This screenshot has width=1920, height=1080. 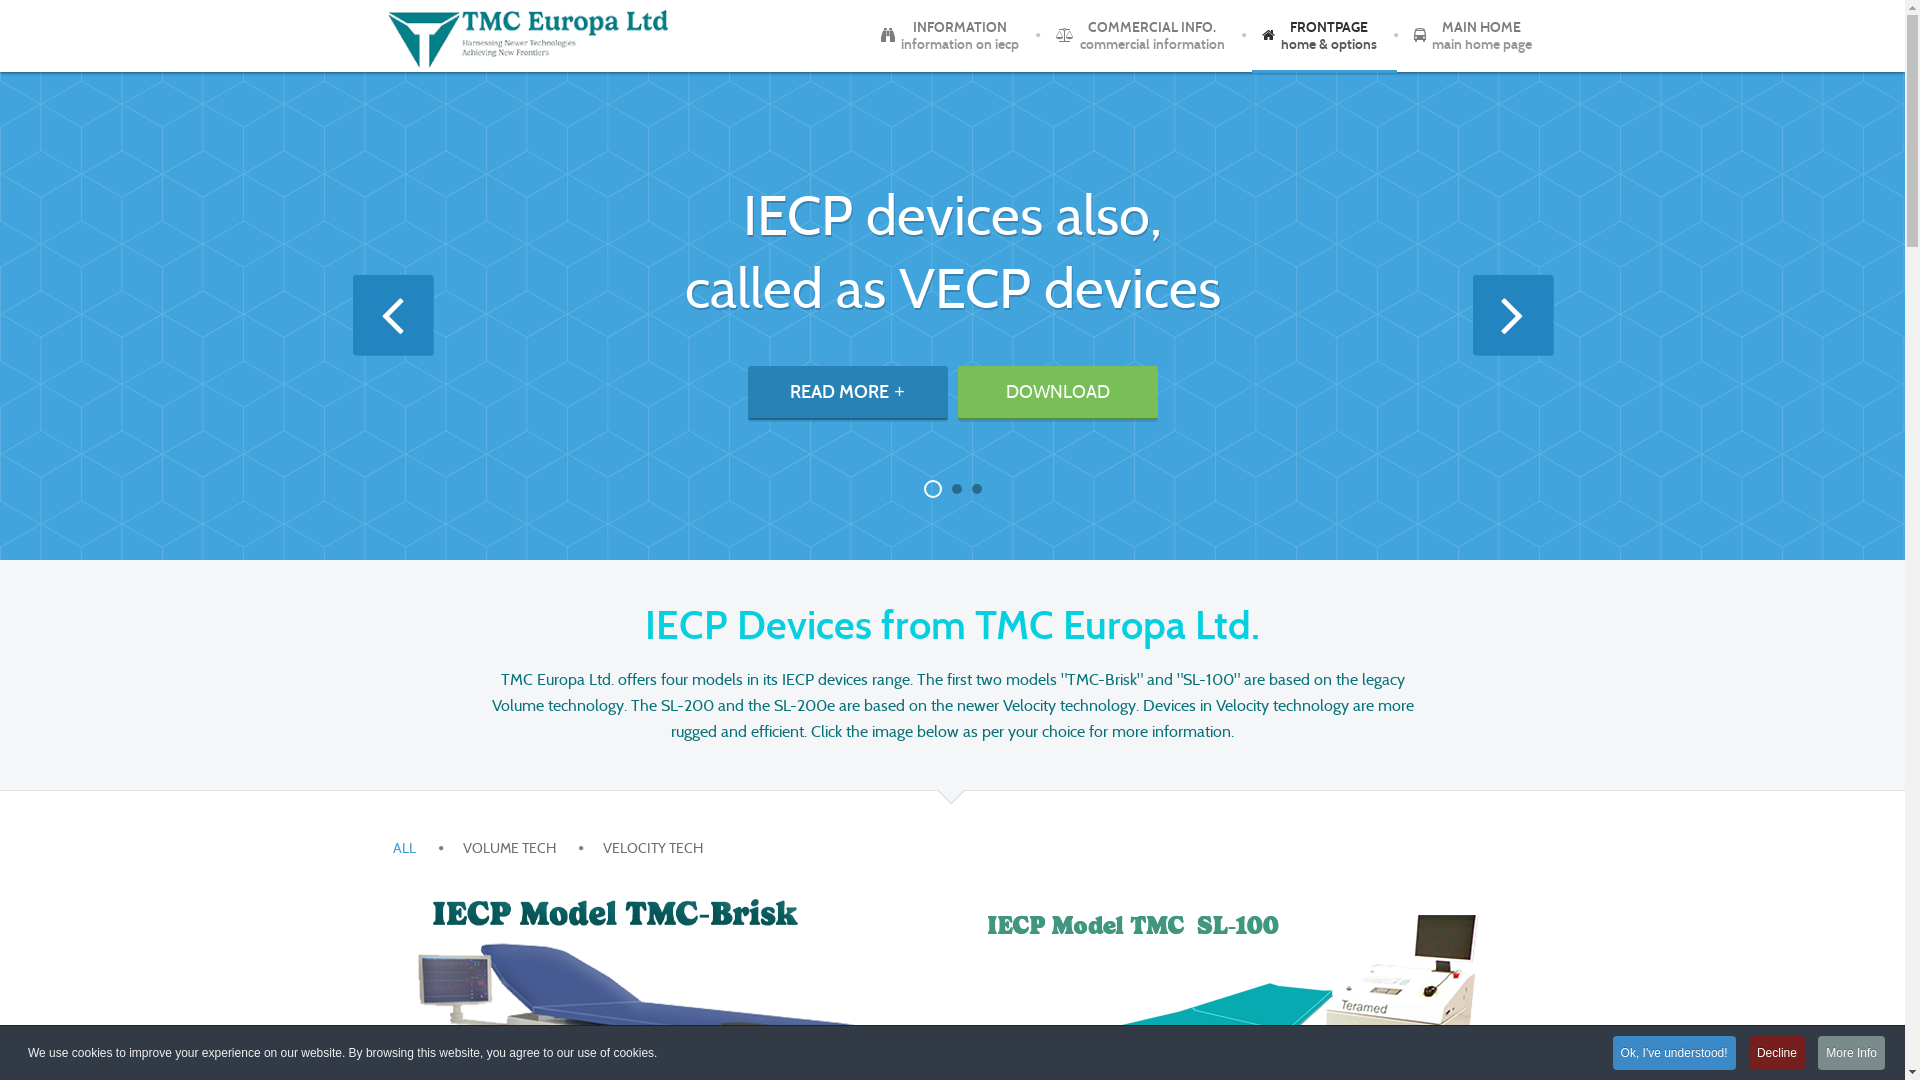 What do you see at coordinates (1852, 1053) in the screenshot?
I see `More Info` at bounding box center [1852, 1053].